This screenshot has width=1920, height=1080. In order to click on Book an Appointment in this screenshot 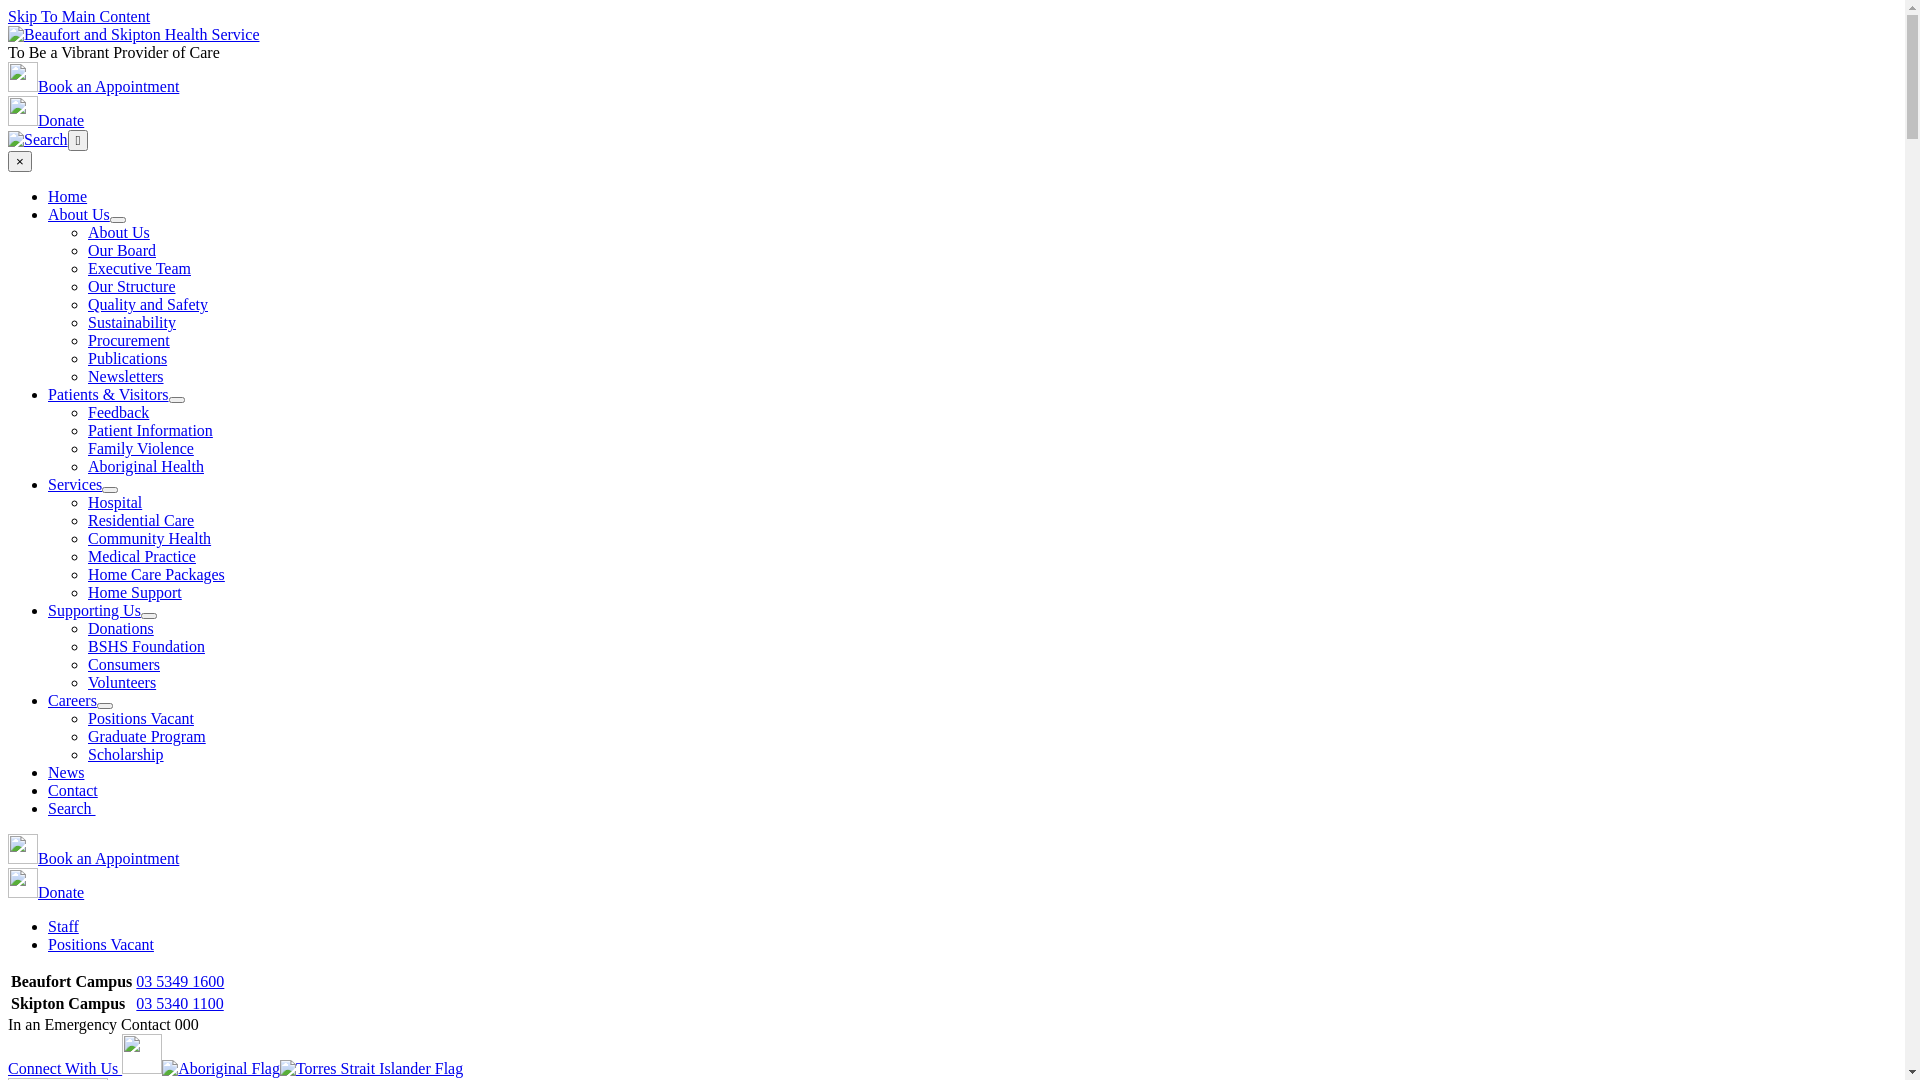, I will do `click(94, 858)`.